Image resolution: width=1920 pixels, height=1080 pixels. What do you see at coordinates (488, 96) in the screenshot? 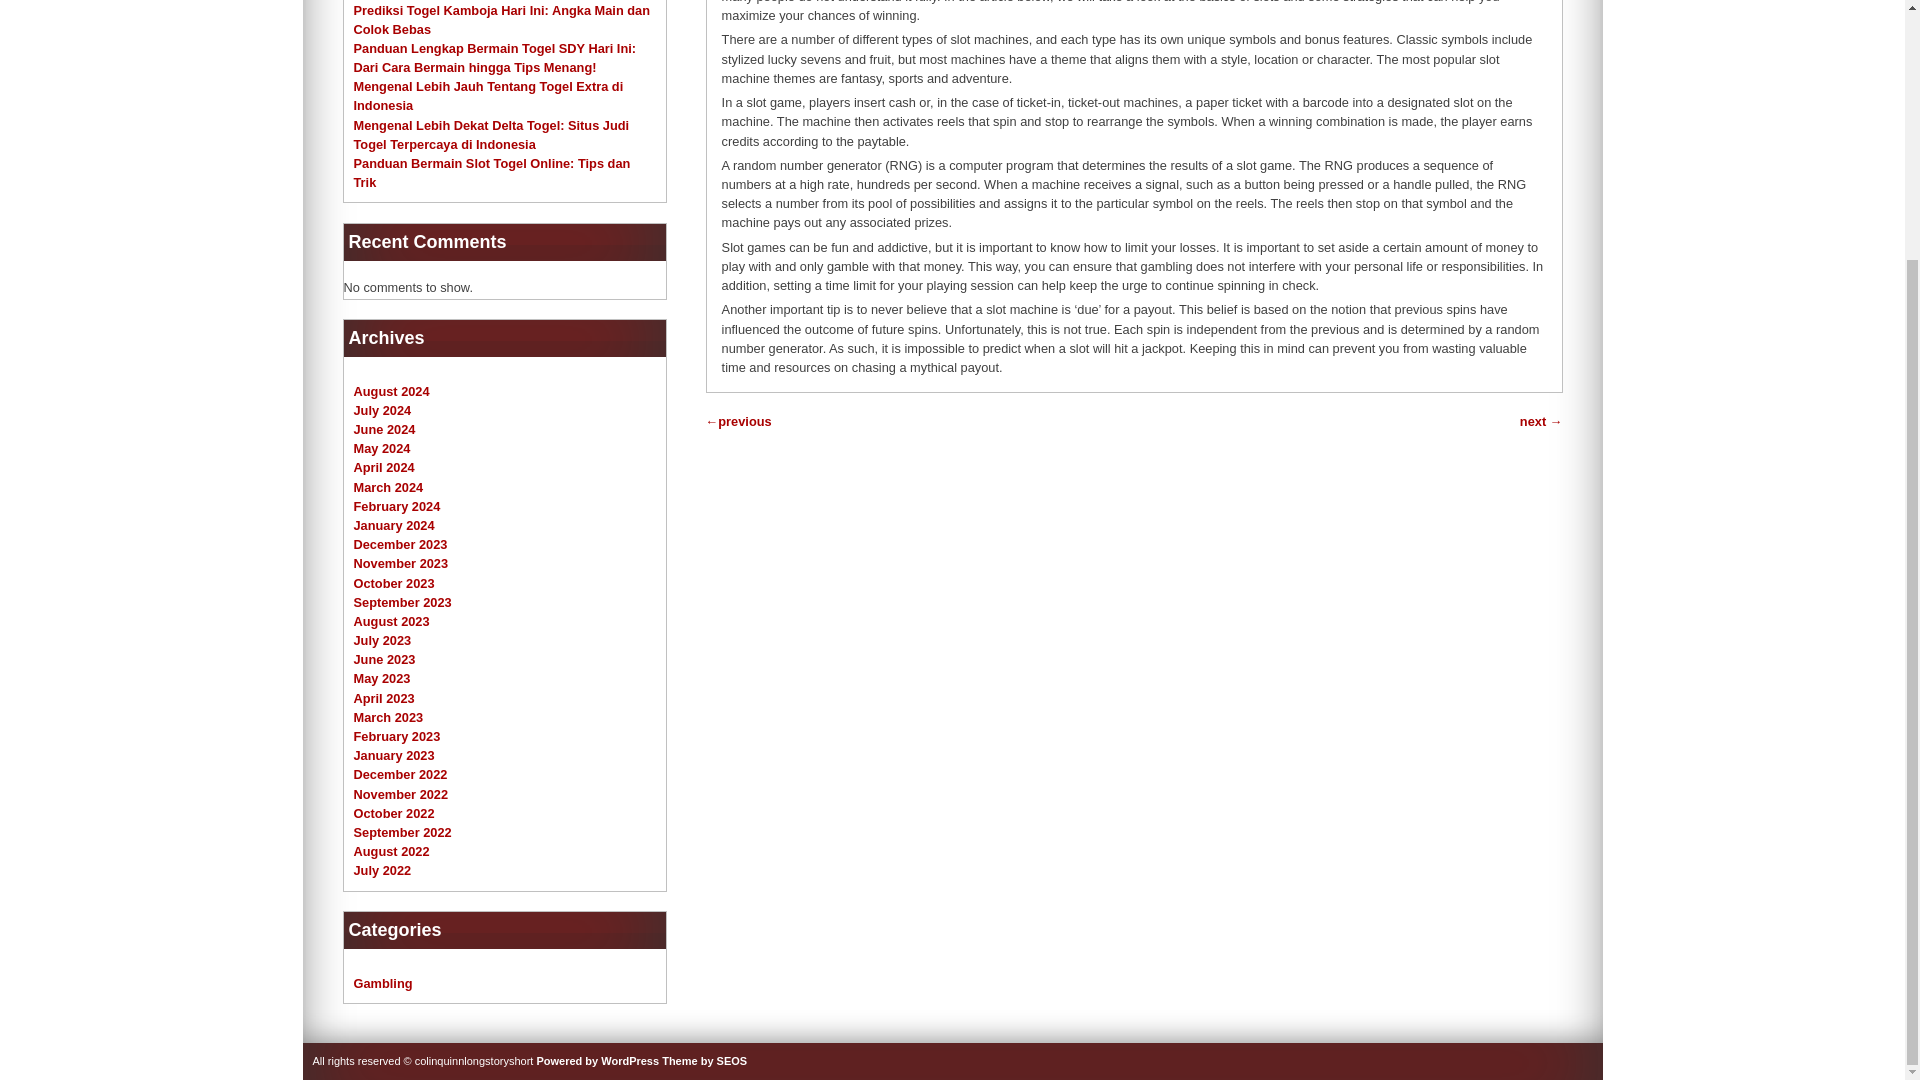
I see `Mengenal Lebih Jauh Tentang Togel Extra di Indonesia` at bounding box center [488, 96].